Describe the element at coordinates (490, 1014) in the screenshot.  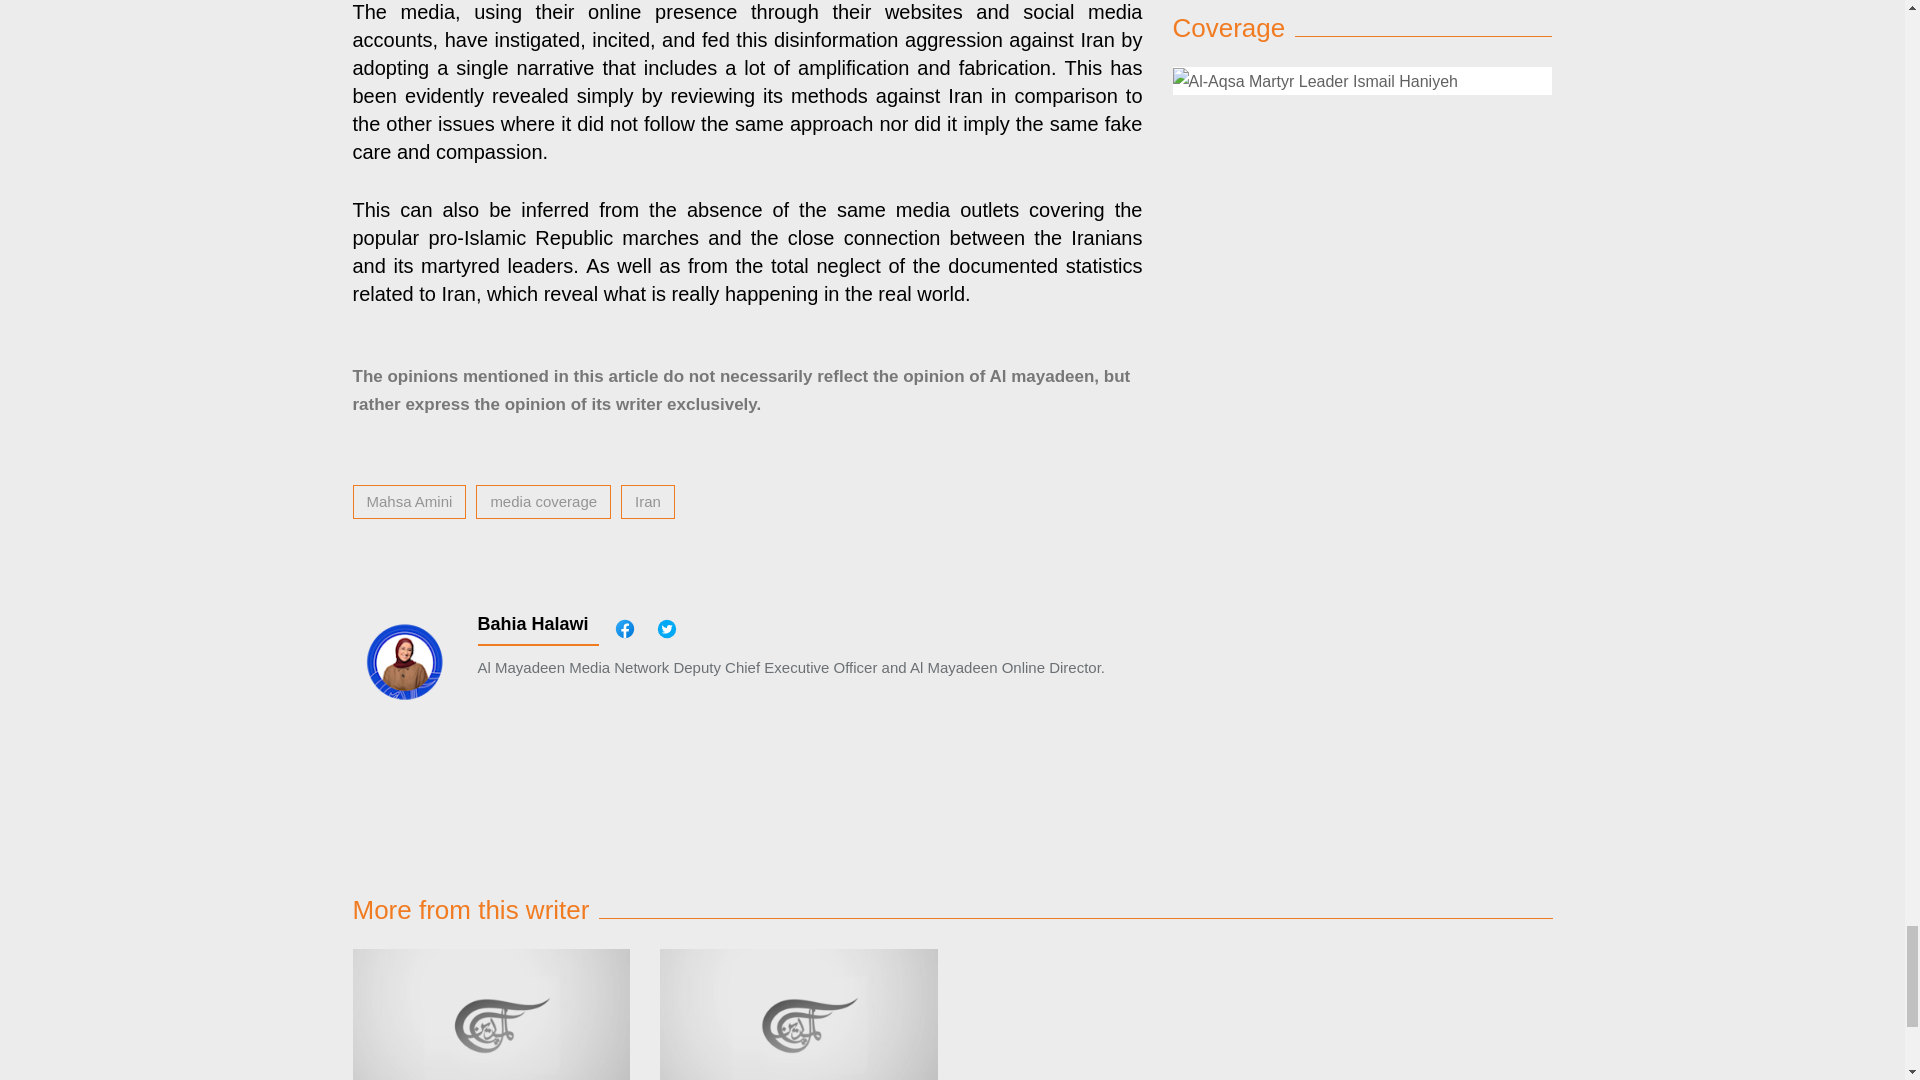
I see `Operation Al-Aqsa Flood: A favor for generations to come` at that location.